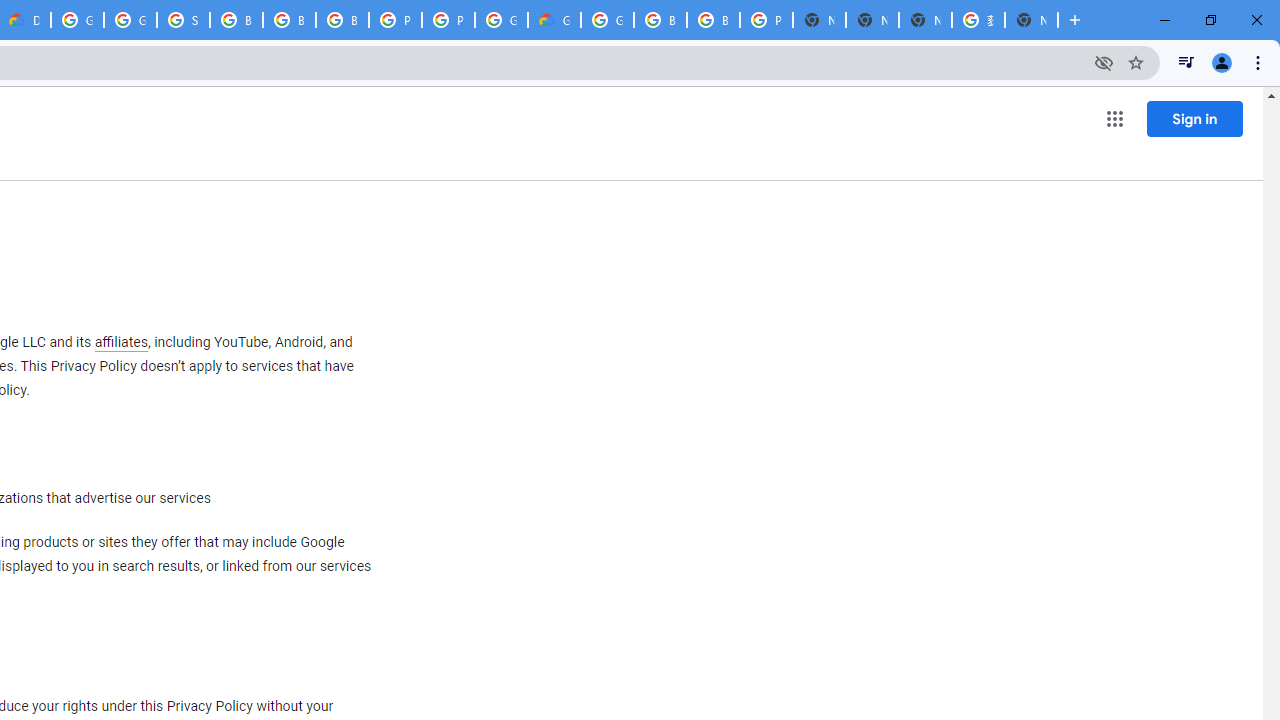  I want to click on Control your music, videos, and more, so click(1186, 62).